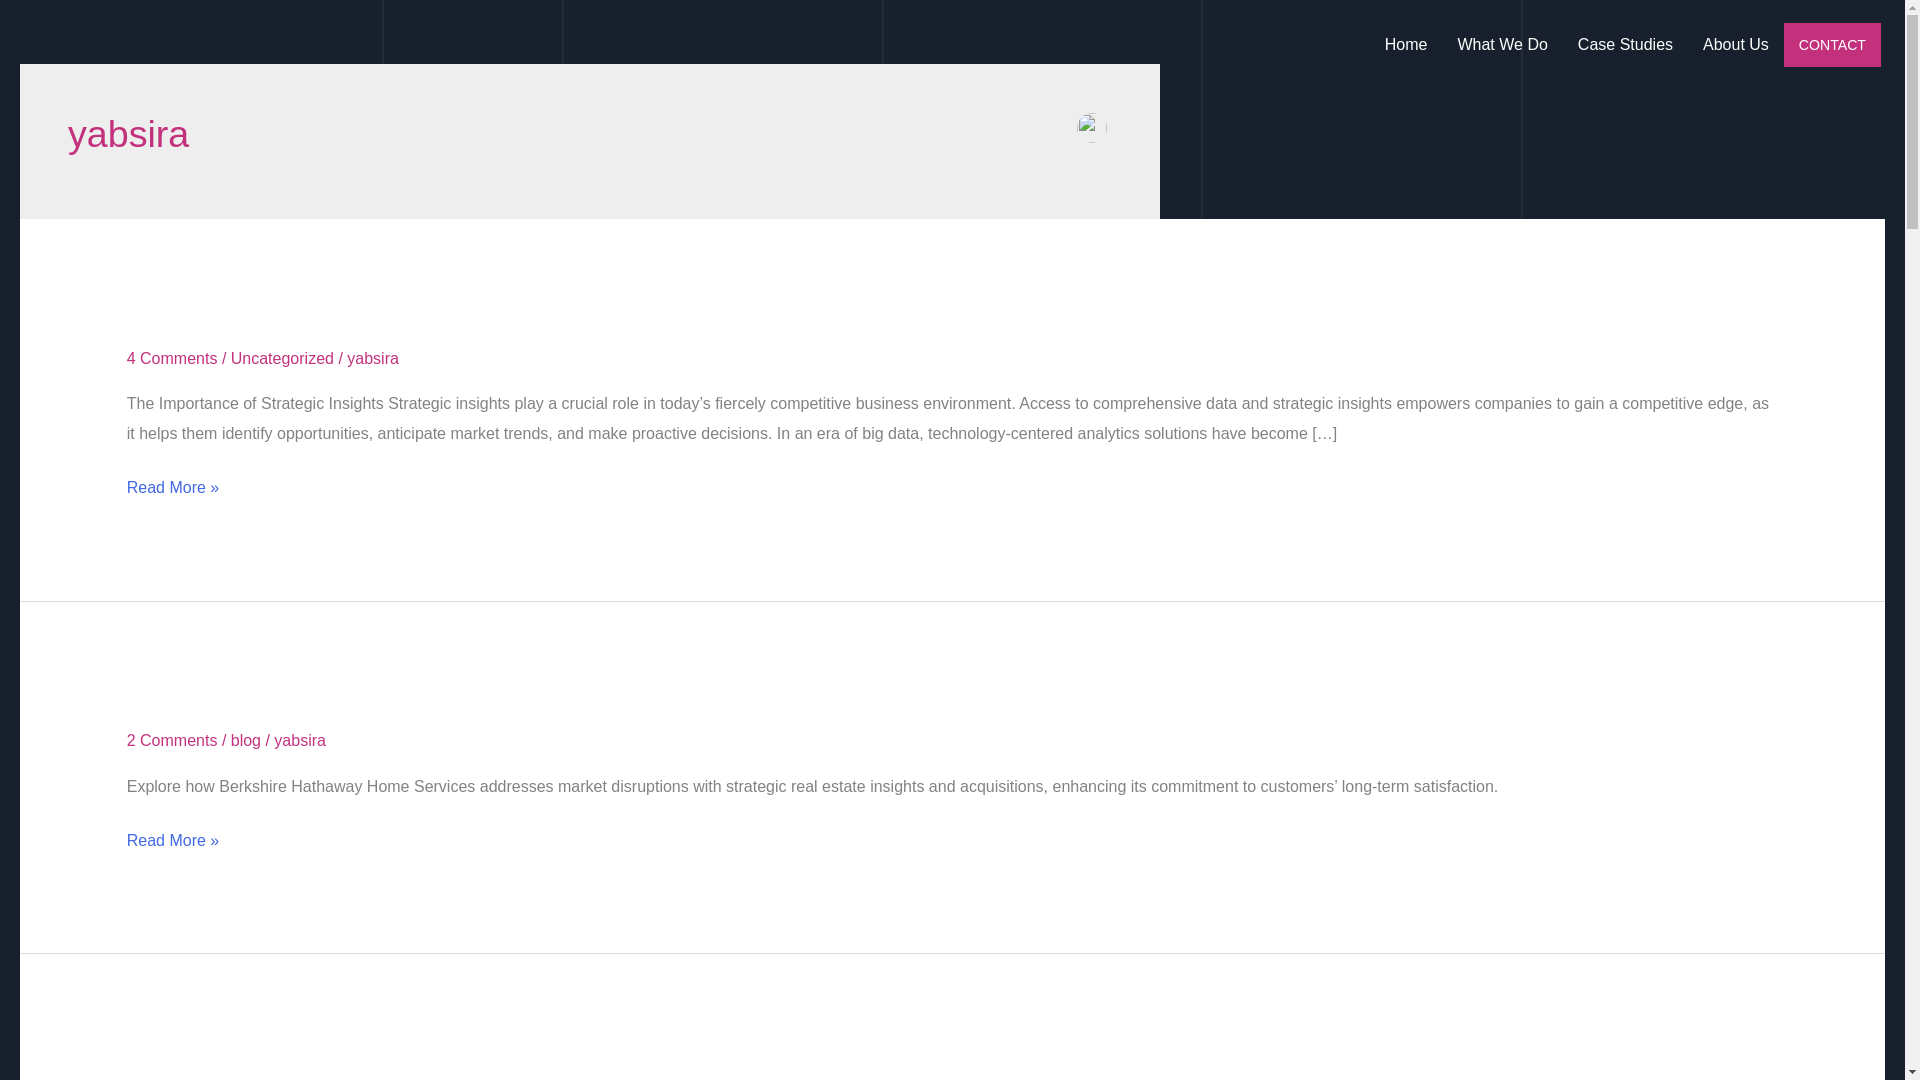  I want to click on Case Studies, so click(1624, 44).